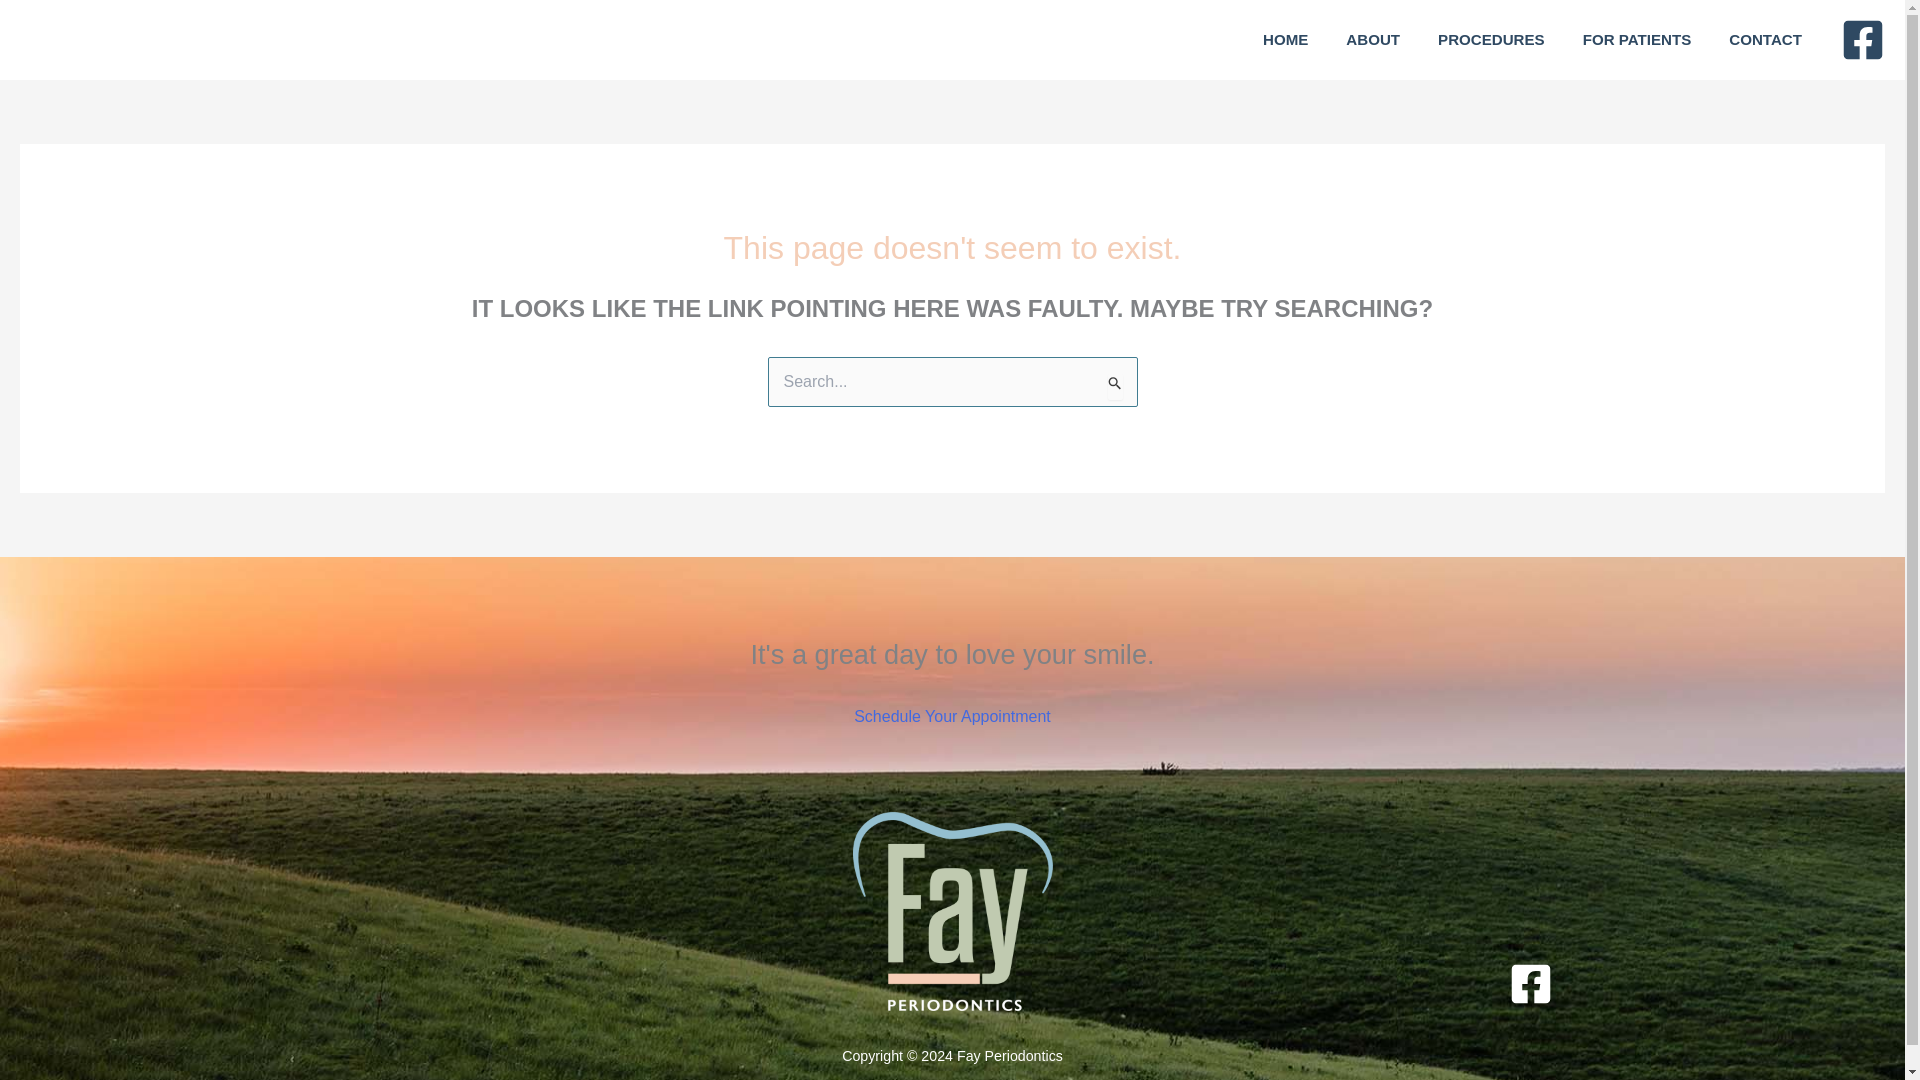 The width and height of the screenshot is (1920, 1080). I want to click on Schedule Your Appointment, so click(952, 716).